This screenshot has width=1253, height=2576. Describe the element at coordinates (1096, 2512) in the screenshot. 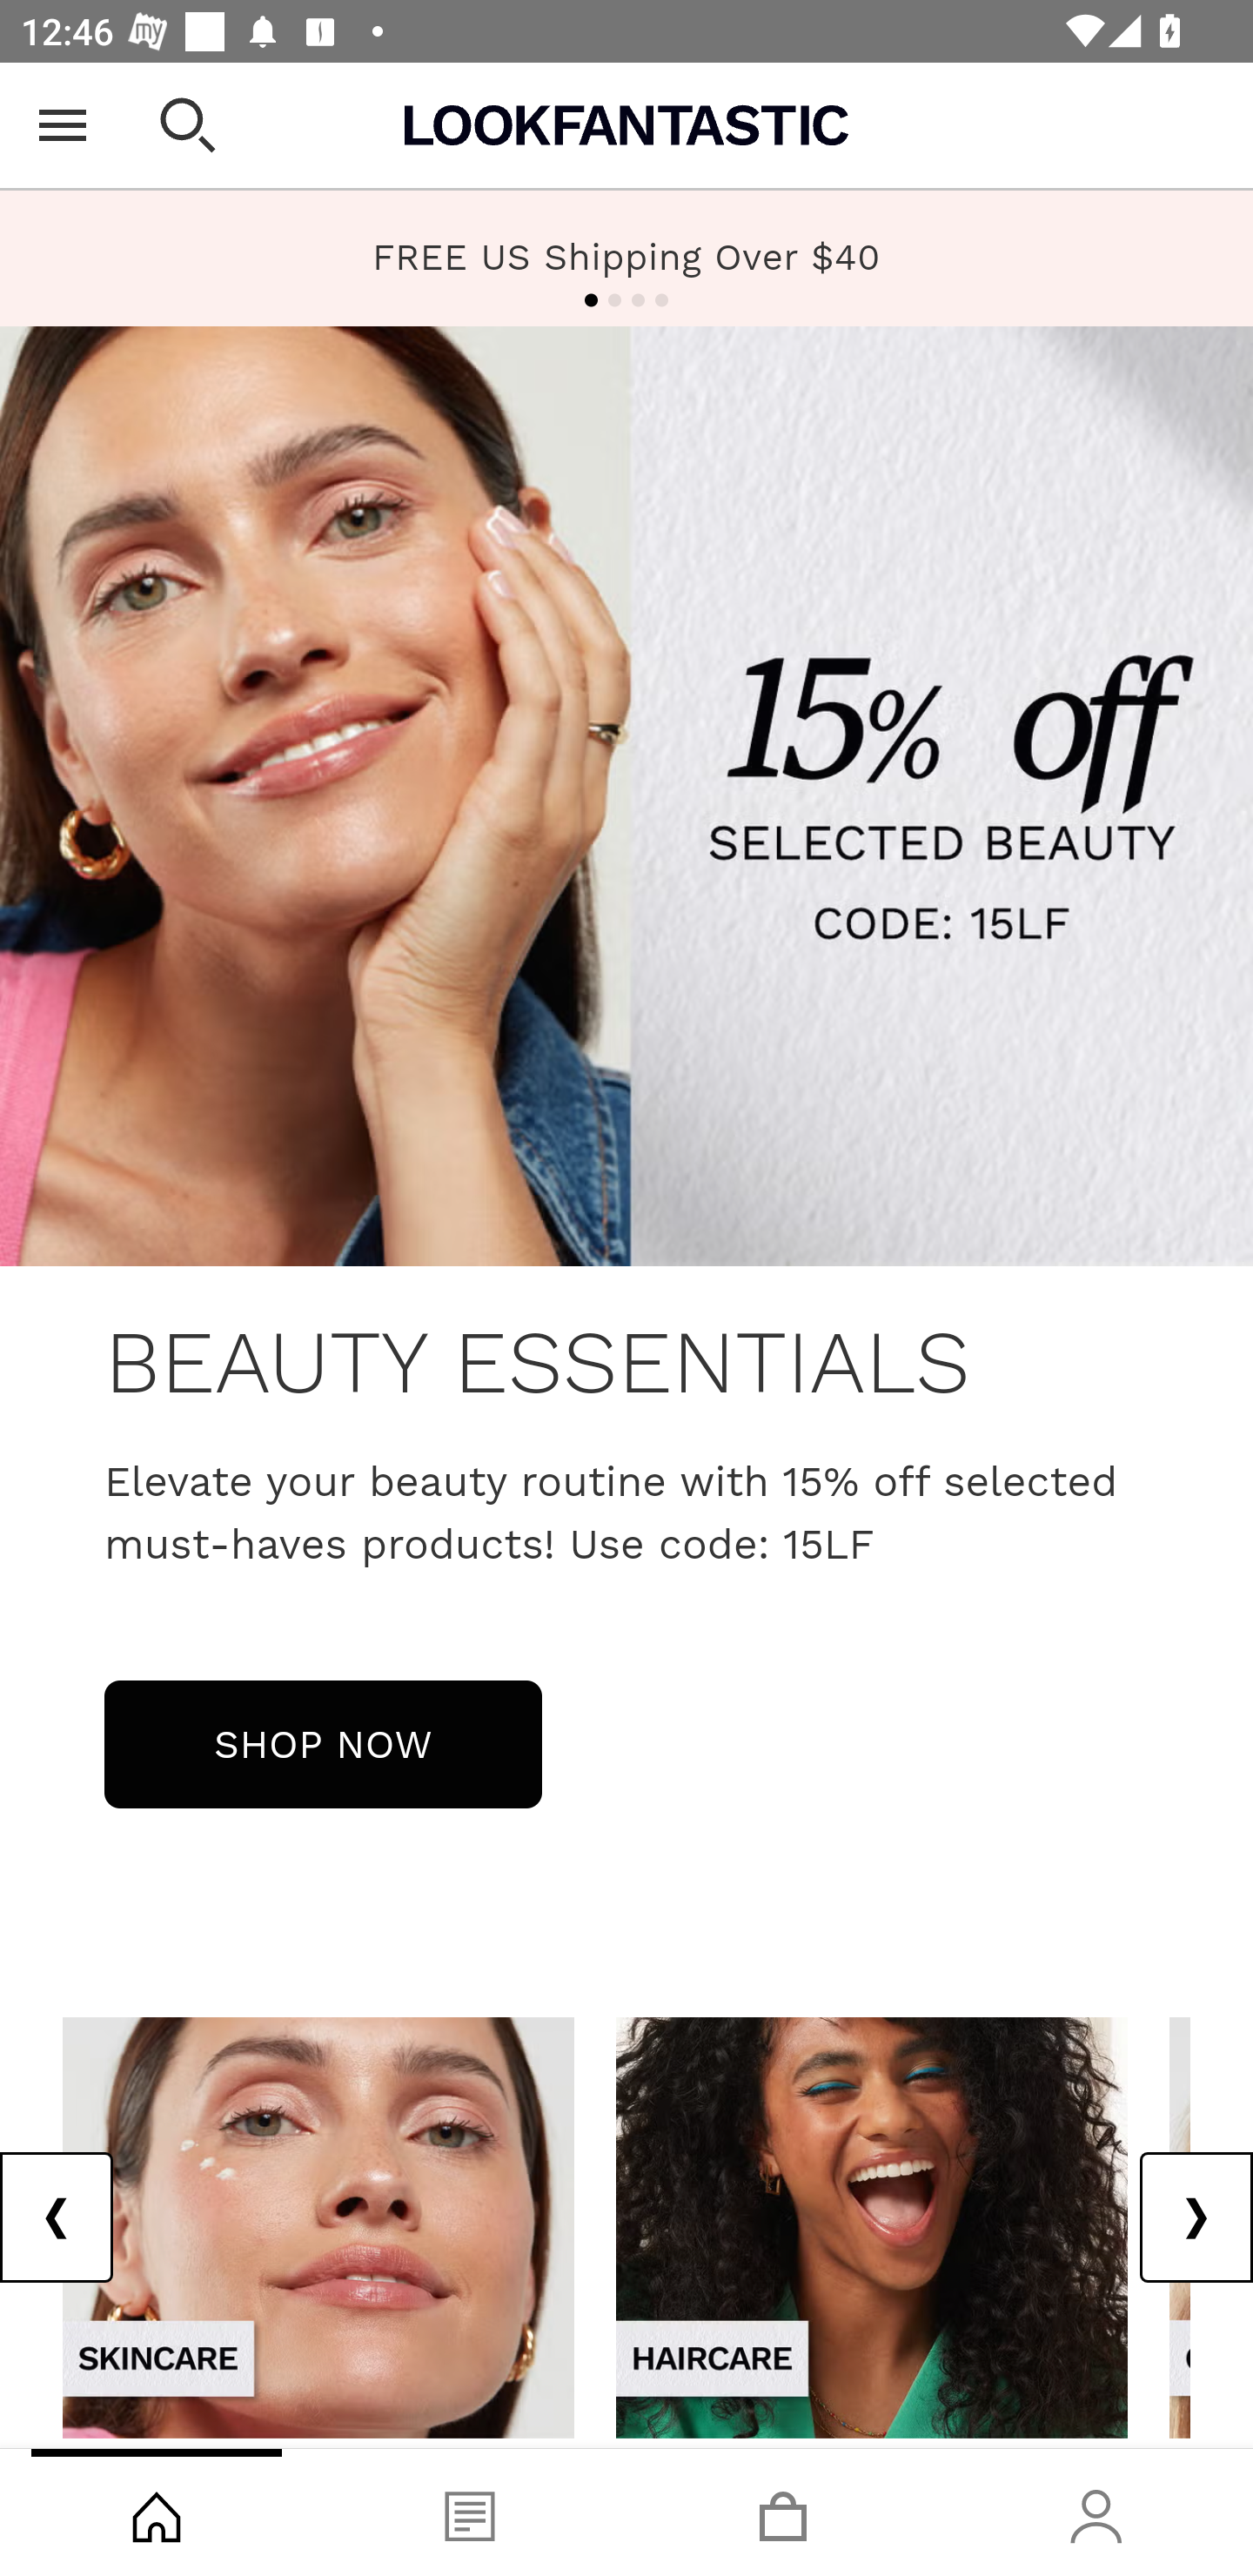

I see `Account, tab, 4 of 4` at that location.